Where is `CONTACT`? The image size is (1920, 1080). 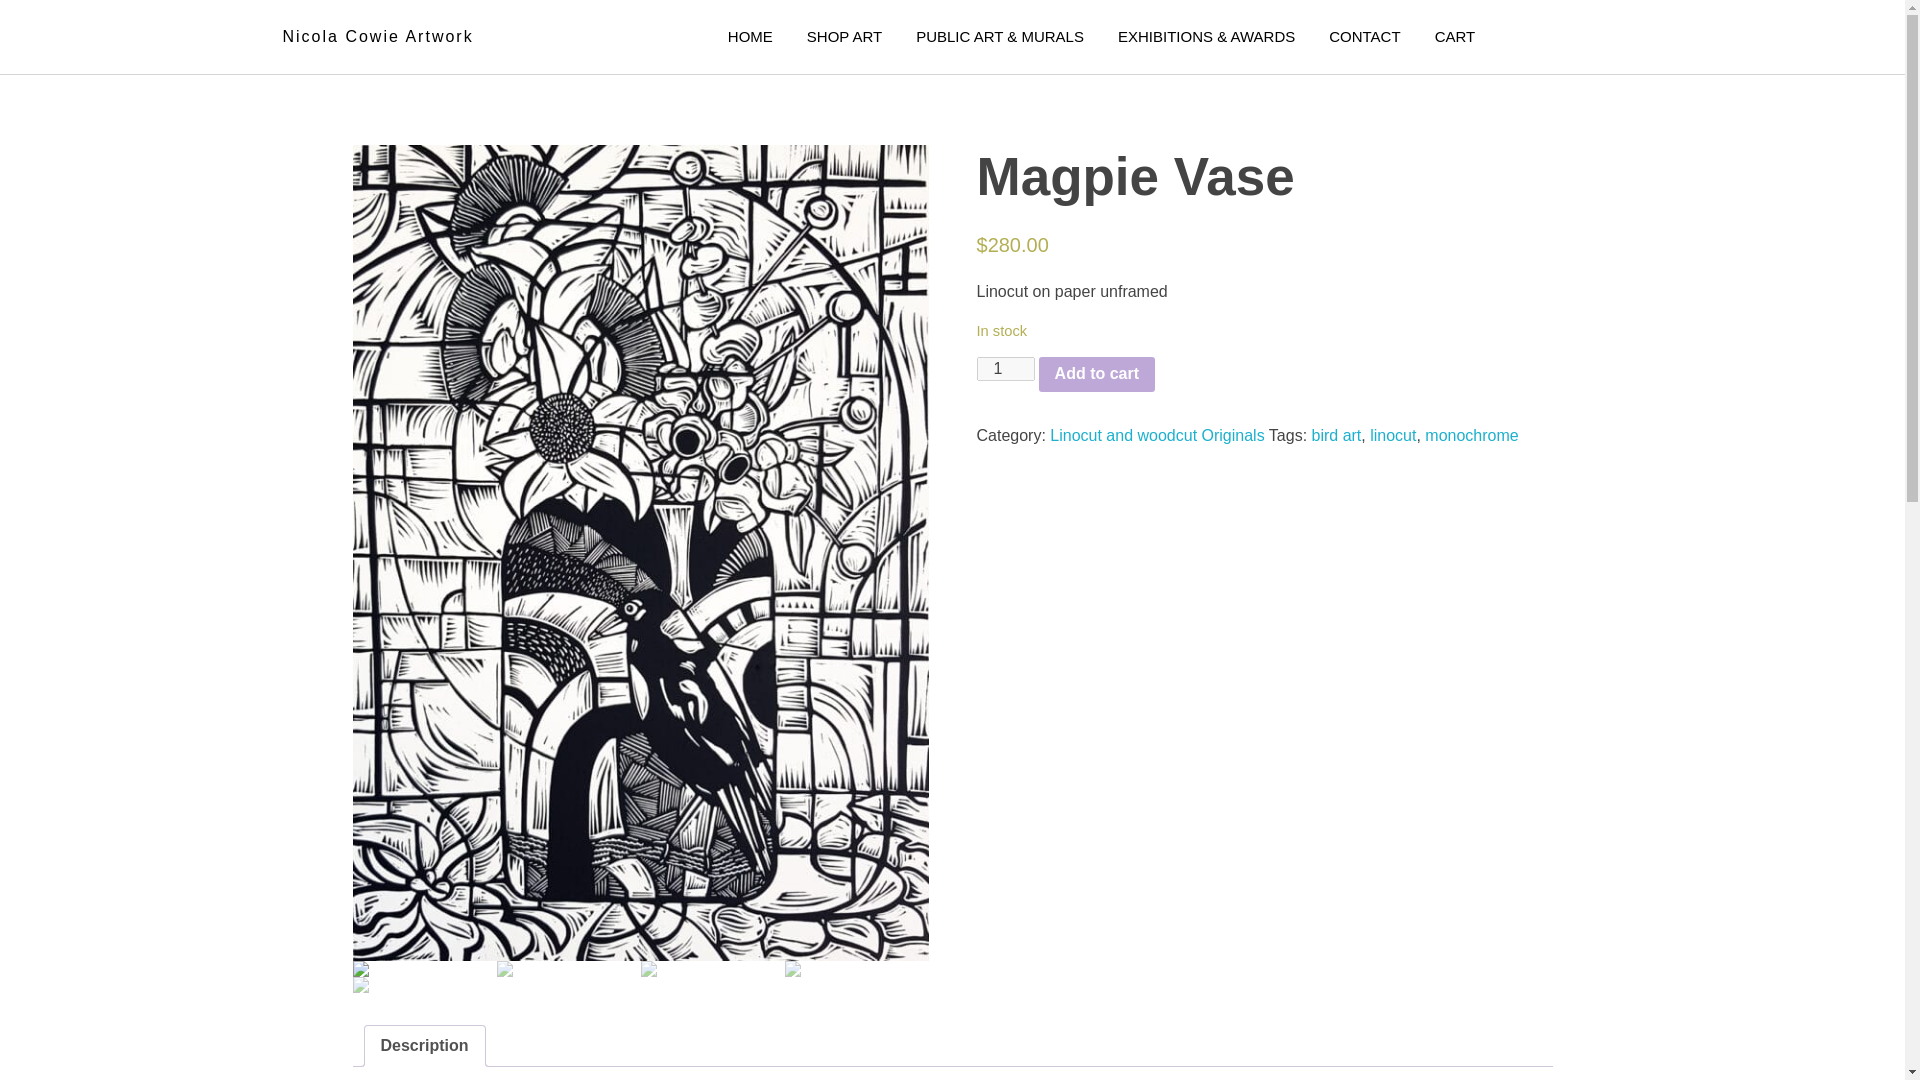 CONTACT is located at coordinates (1364, 36).